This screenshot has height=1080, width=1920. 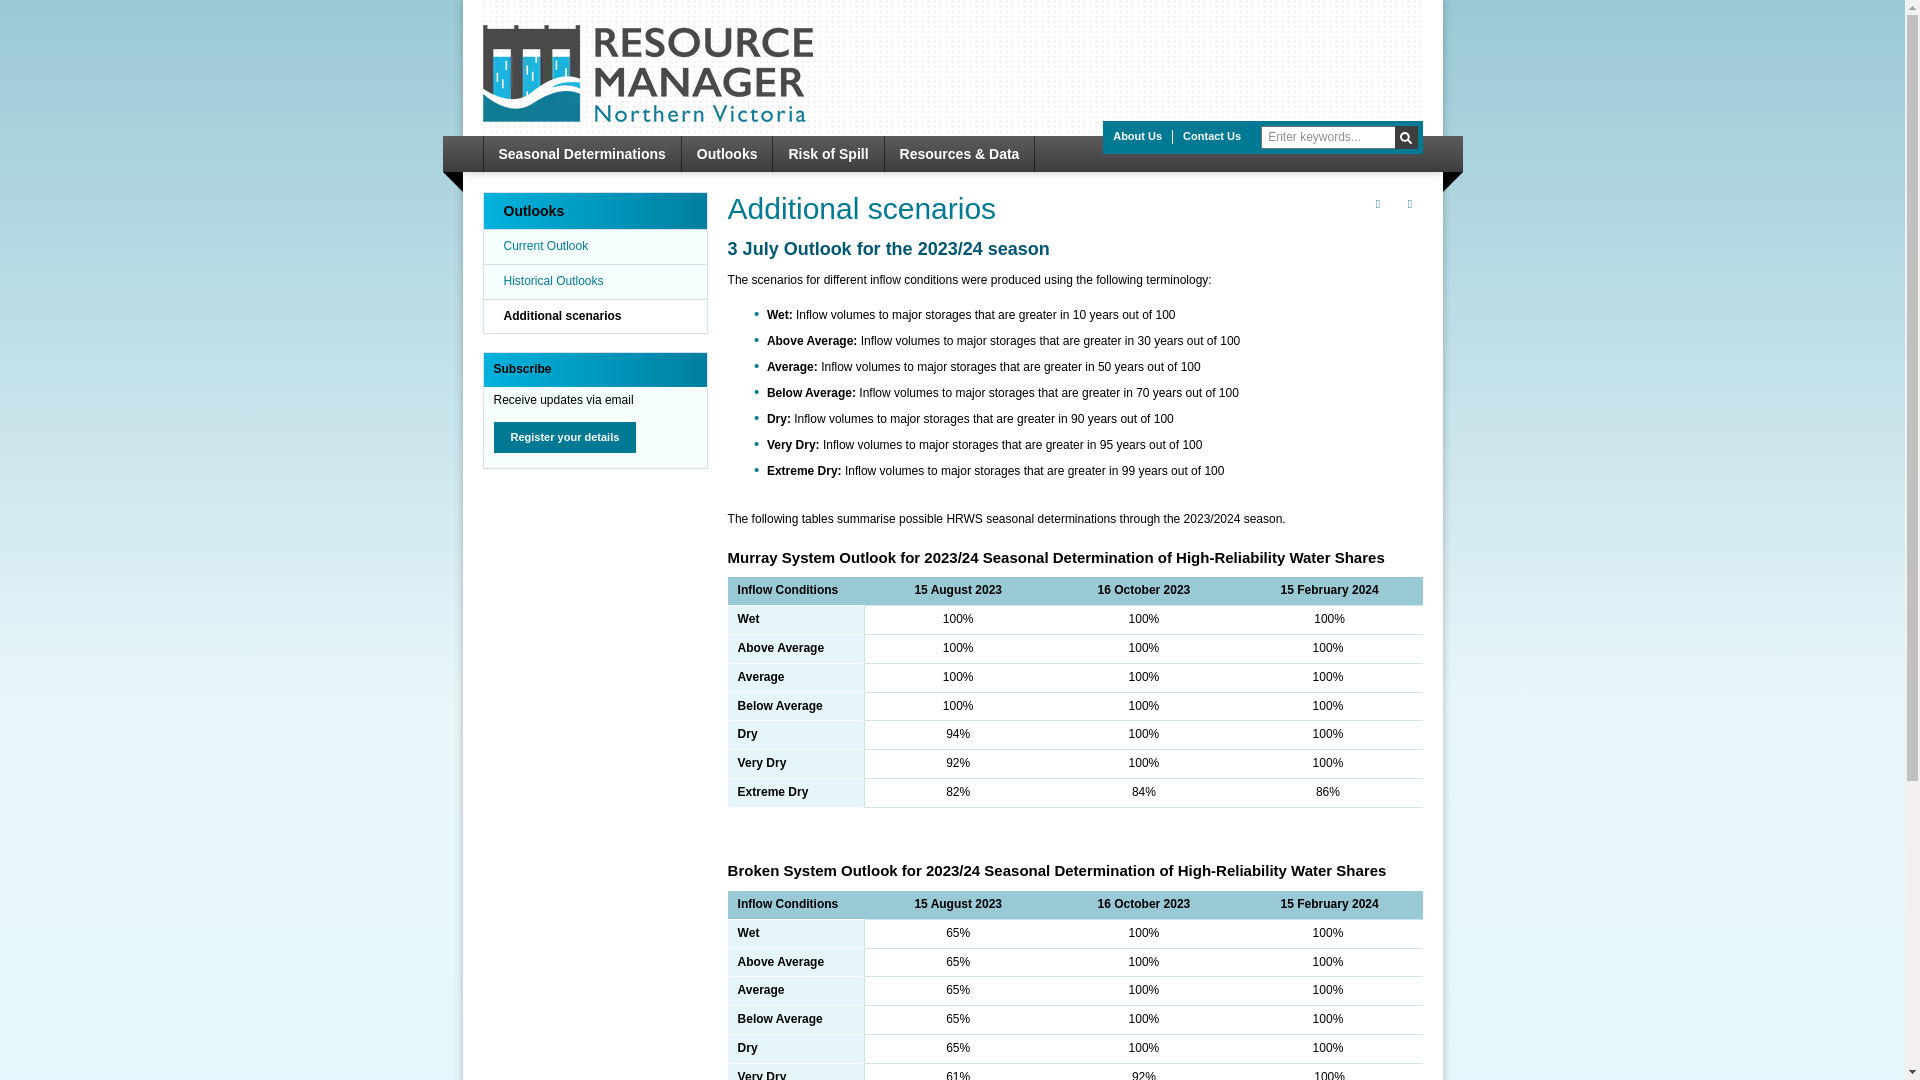 I want to click on Toggle Text Size, so click(x=1410, y=204).